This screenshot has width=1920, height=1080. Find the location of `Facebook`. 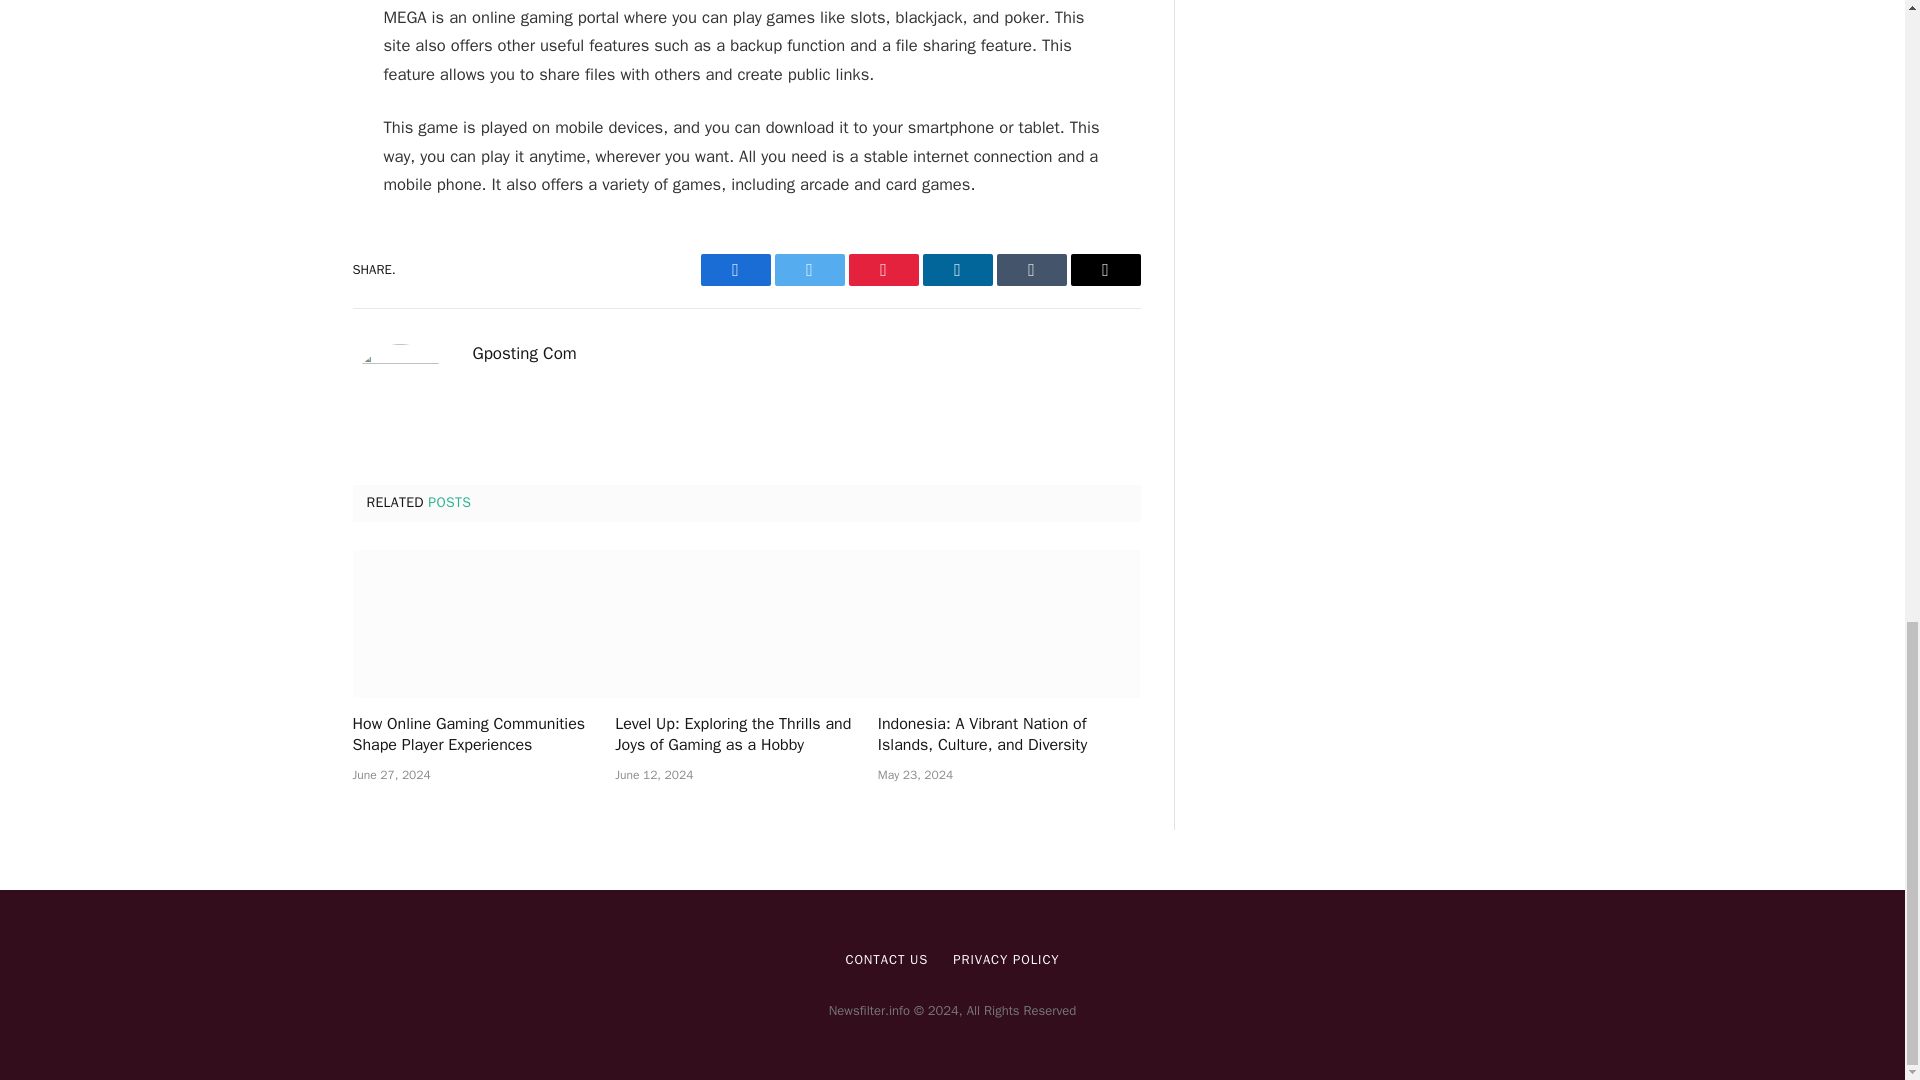

Facebook is located at coordinates (734, 270).